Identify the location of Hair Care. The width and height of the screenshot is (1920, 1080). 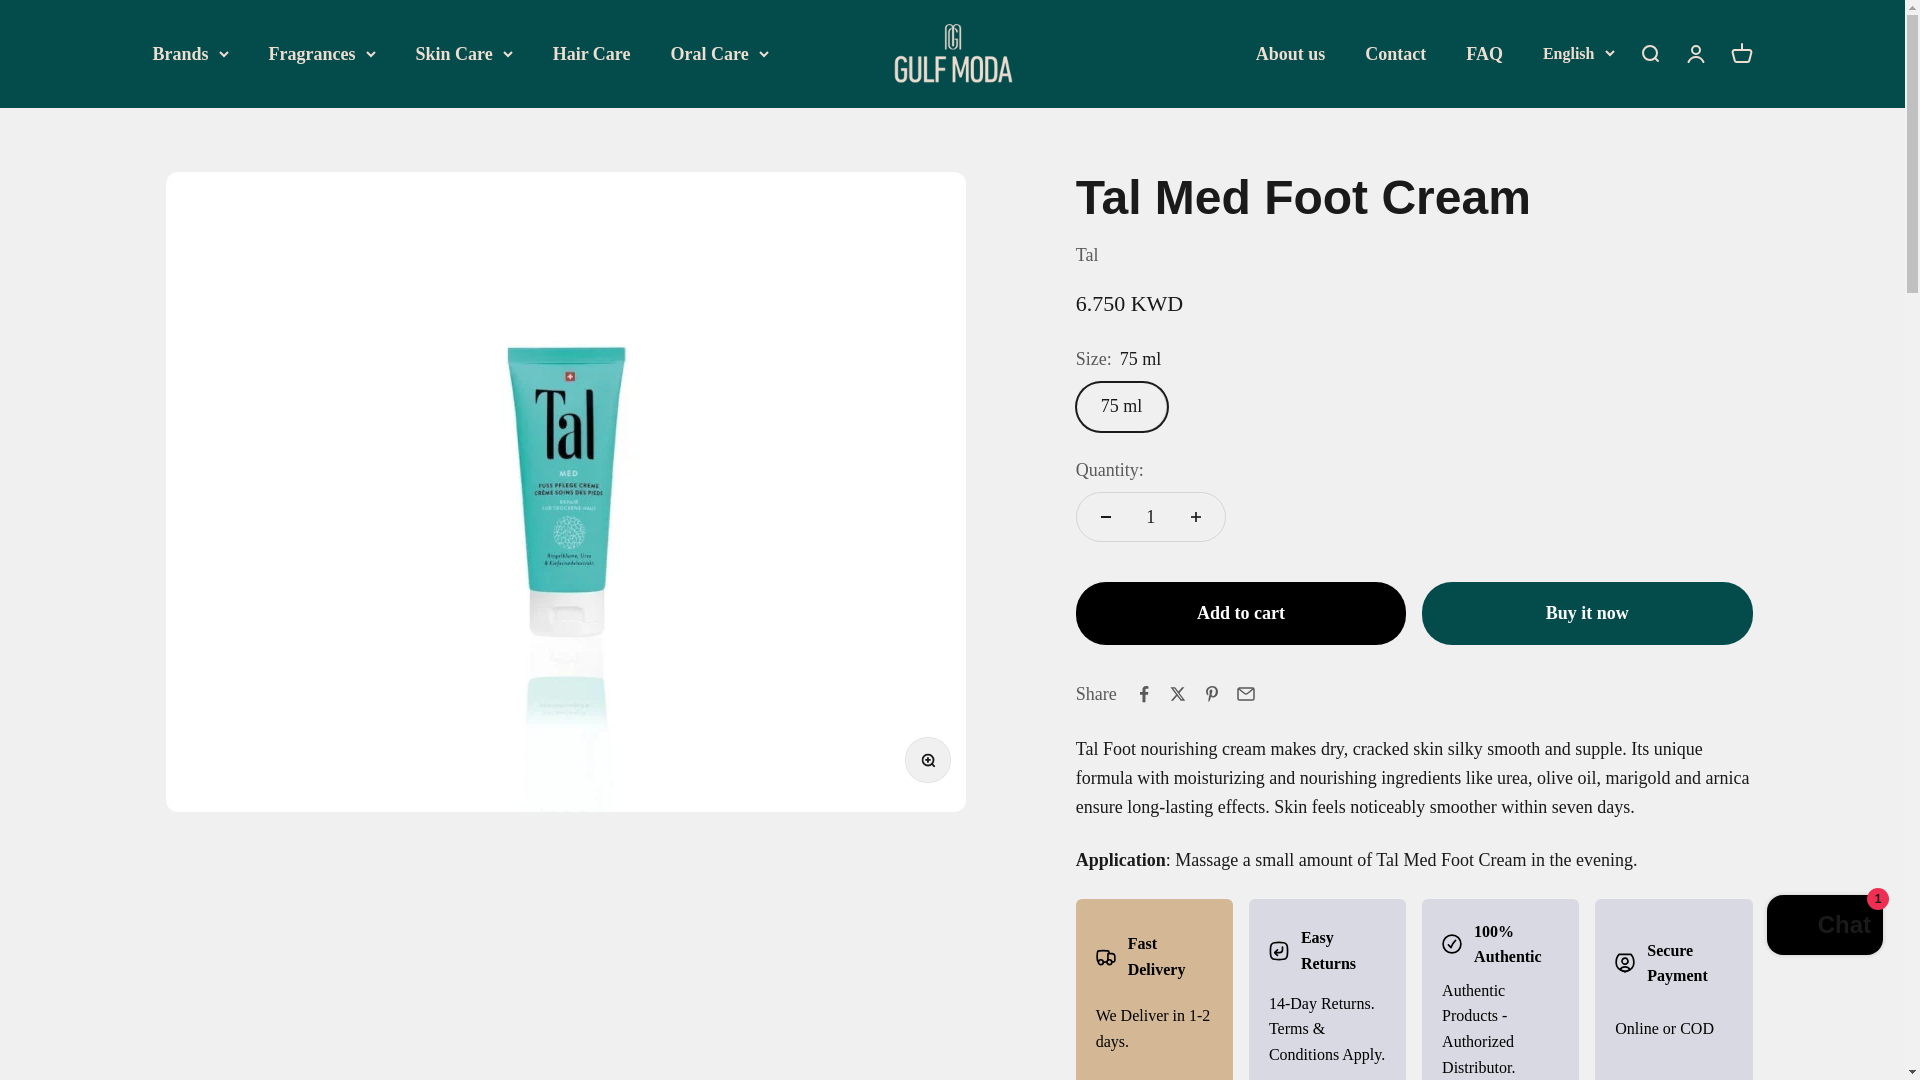
(592, 54).